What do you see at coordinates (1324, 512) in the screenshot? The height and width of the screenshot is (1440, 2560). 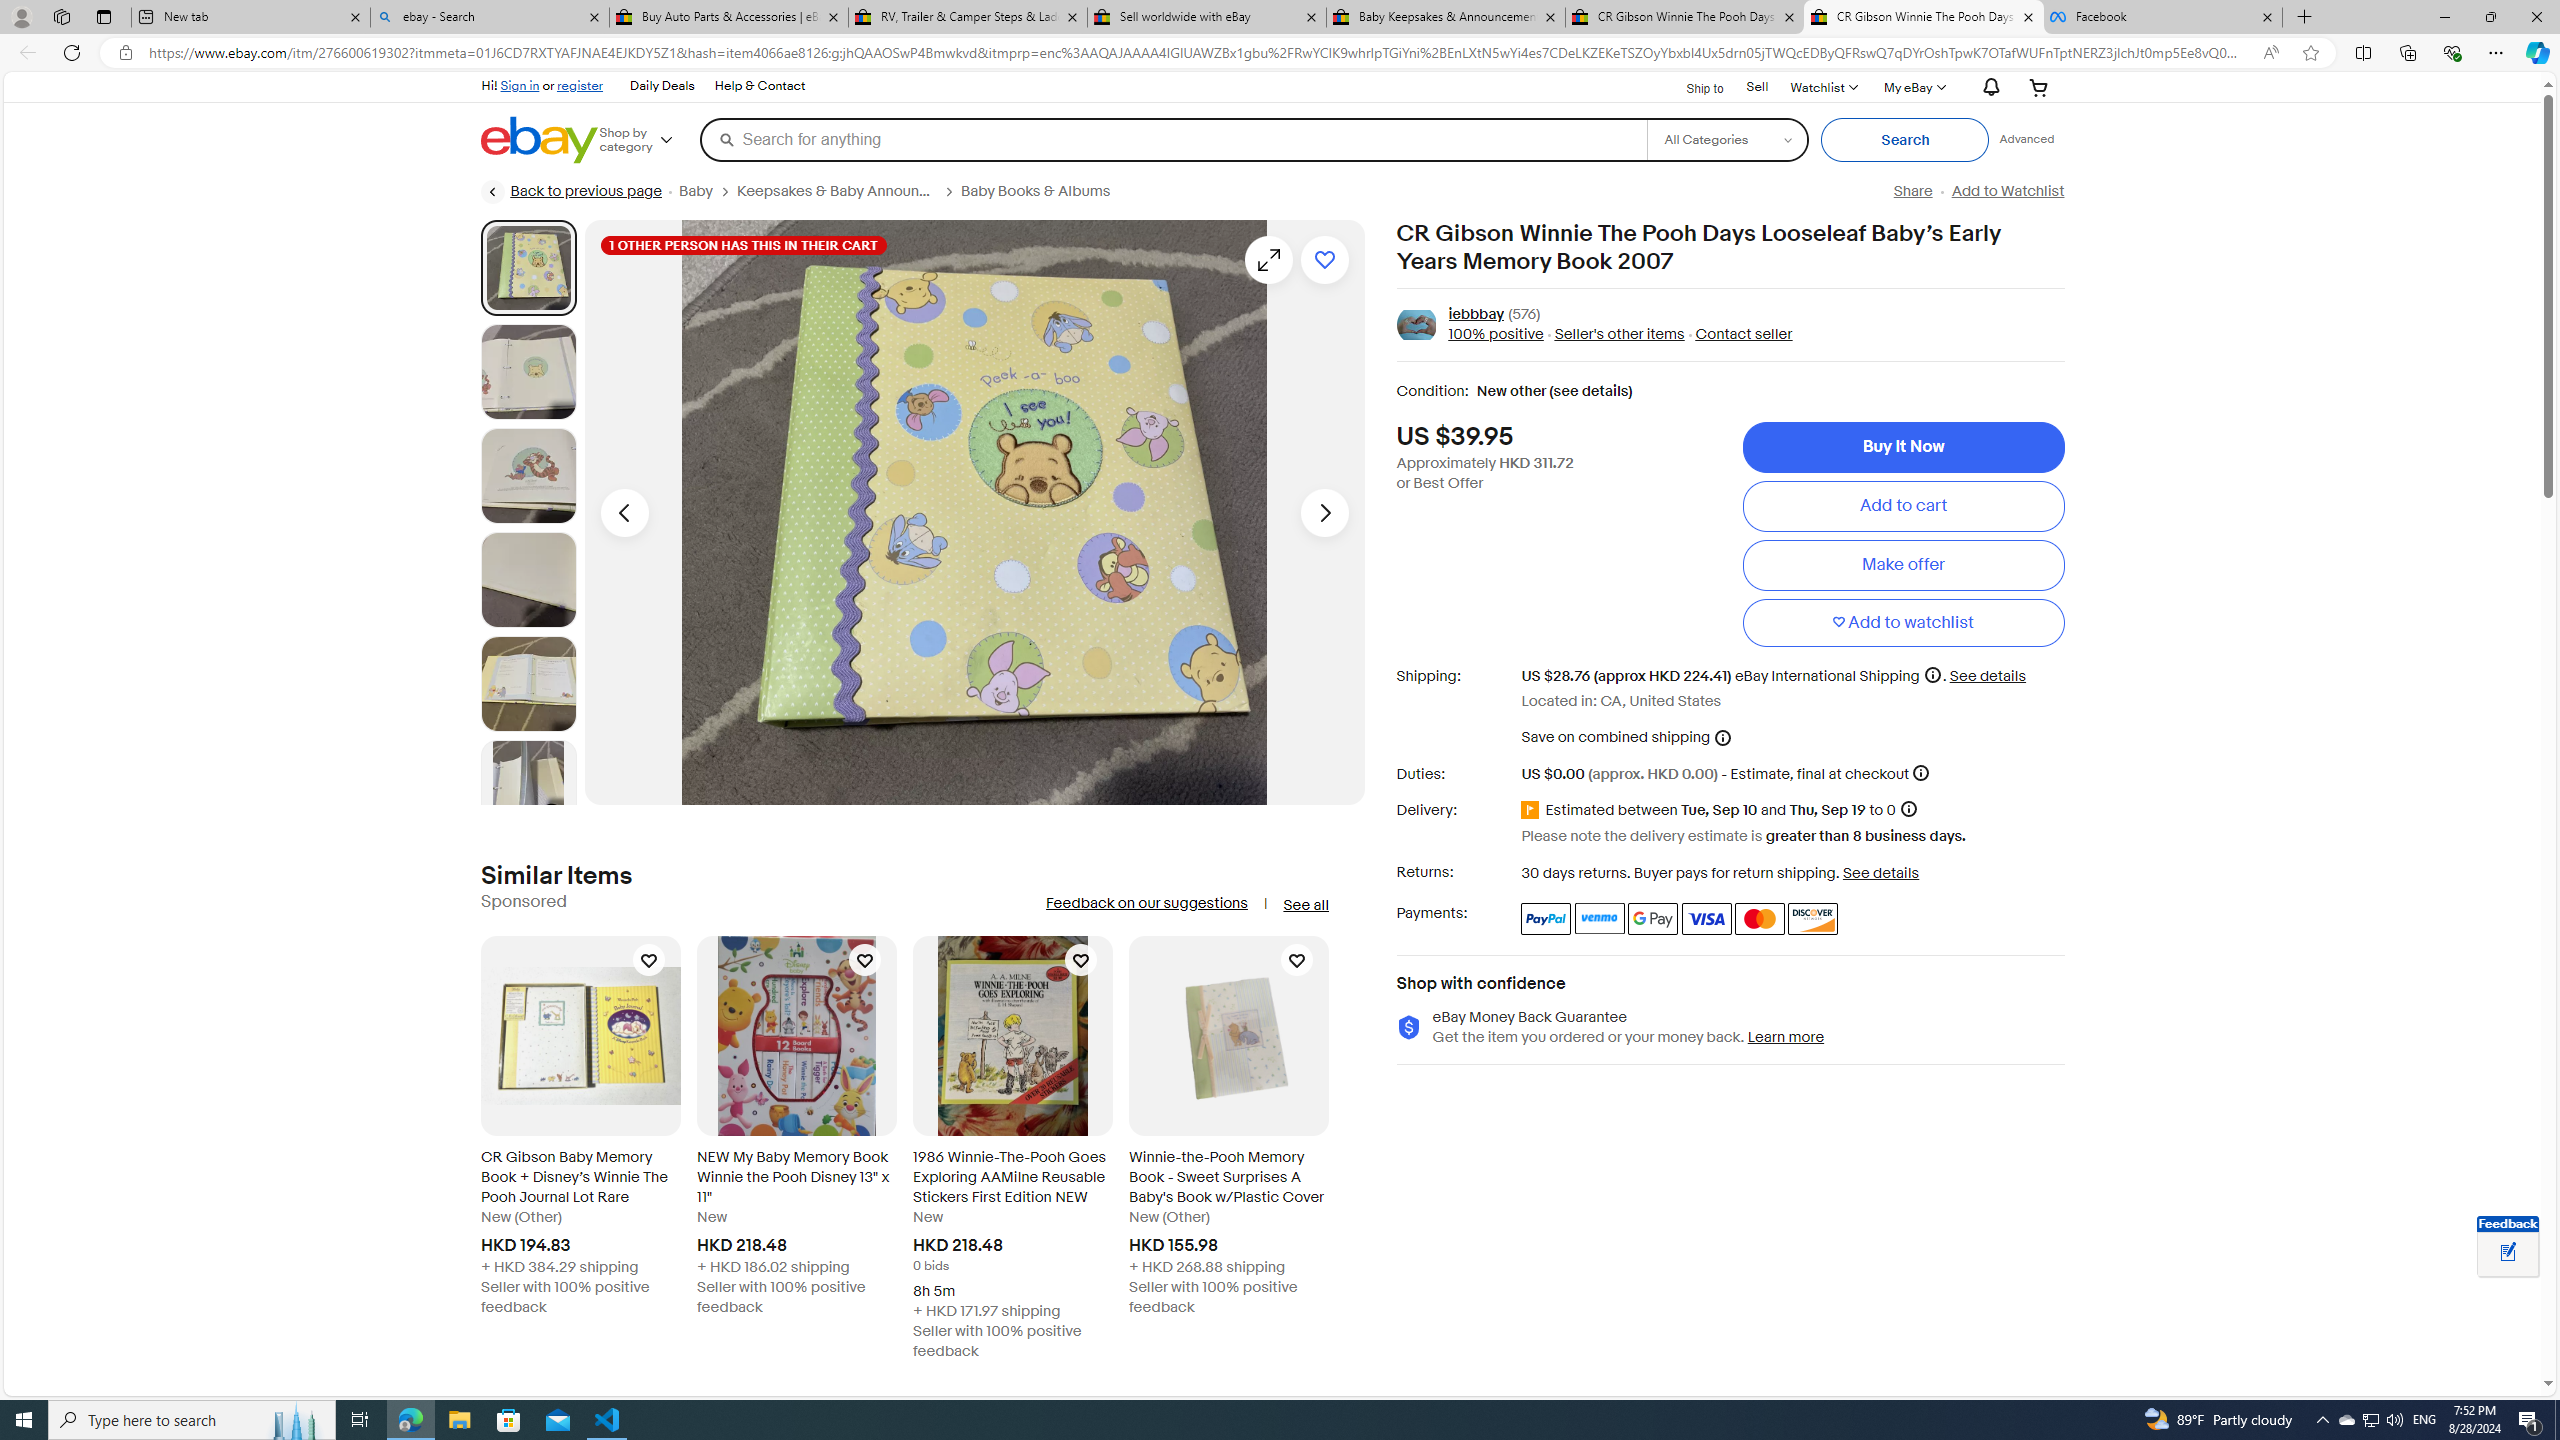 I see `Next image - Item images thumbnails` at bounding box center [1324, 512].